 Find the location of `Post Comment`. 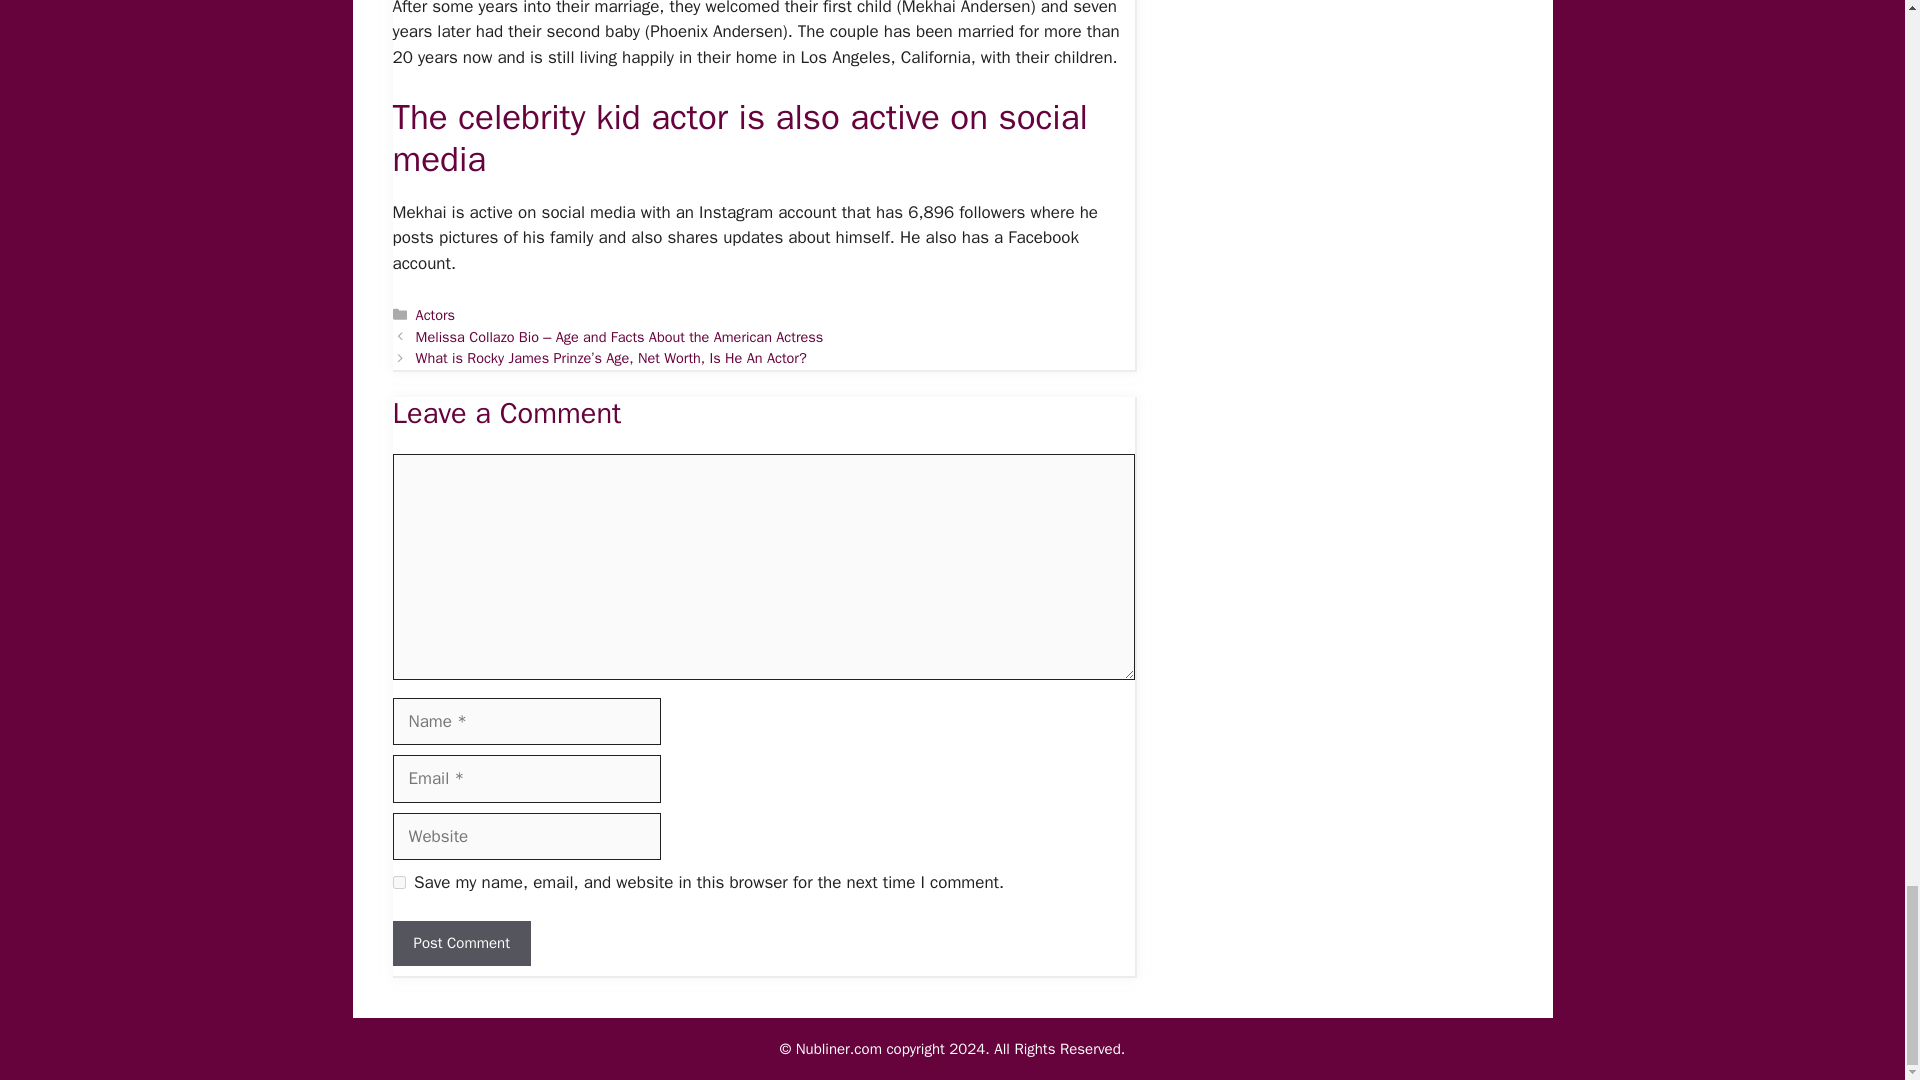

Post Comment is located at coordinates (460, 943).